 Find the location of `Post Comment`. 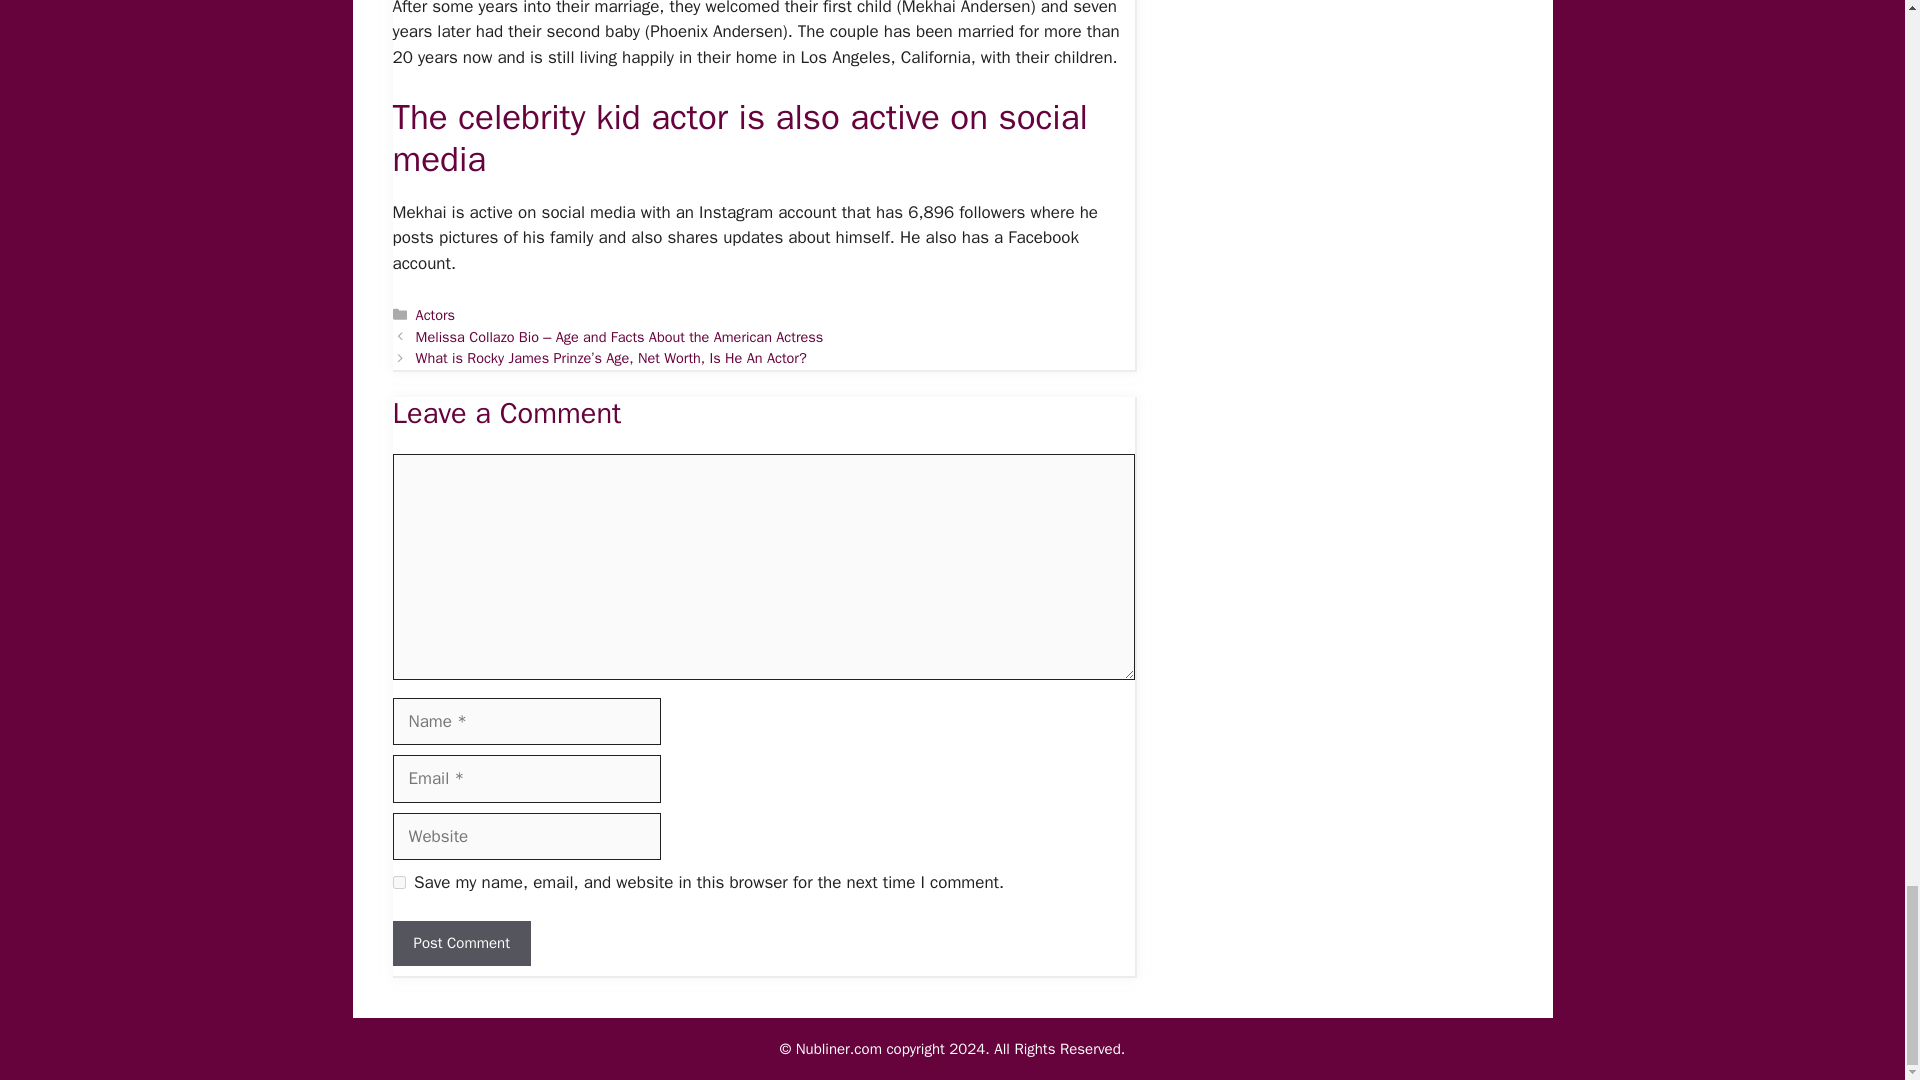

Post Comment is located at coordinates (460, 943).